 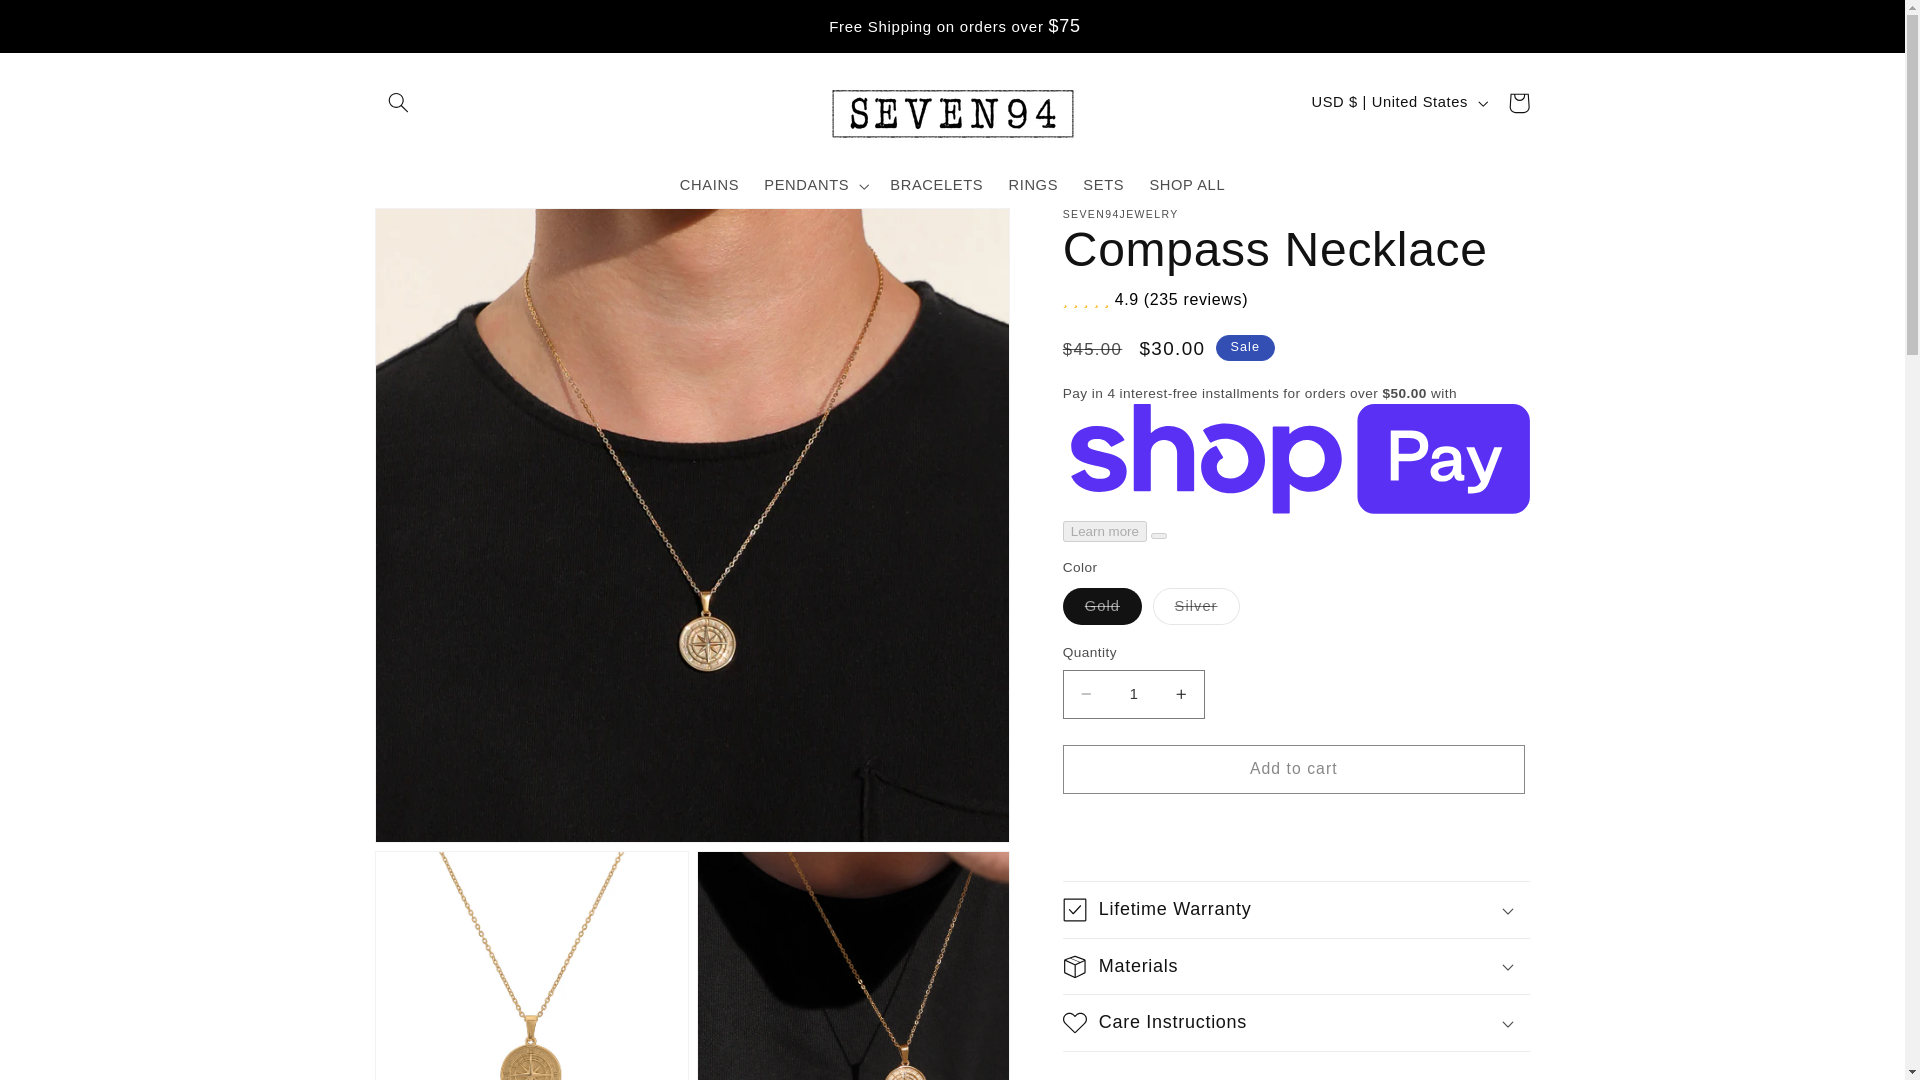 What do you see at coordinates (1187, 186) in the screenshot?
I see `SHOP ALL` at bounding box center [1187, 186].